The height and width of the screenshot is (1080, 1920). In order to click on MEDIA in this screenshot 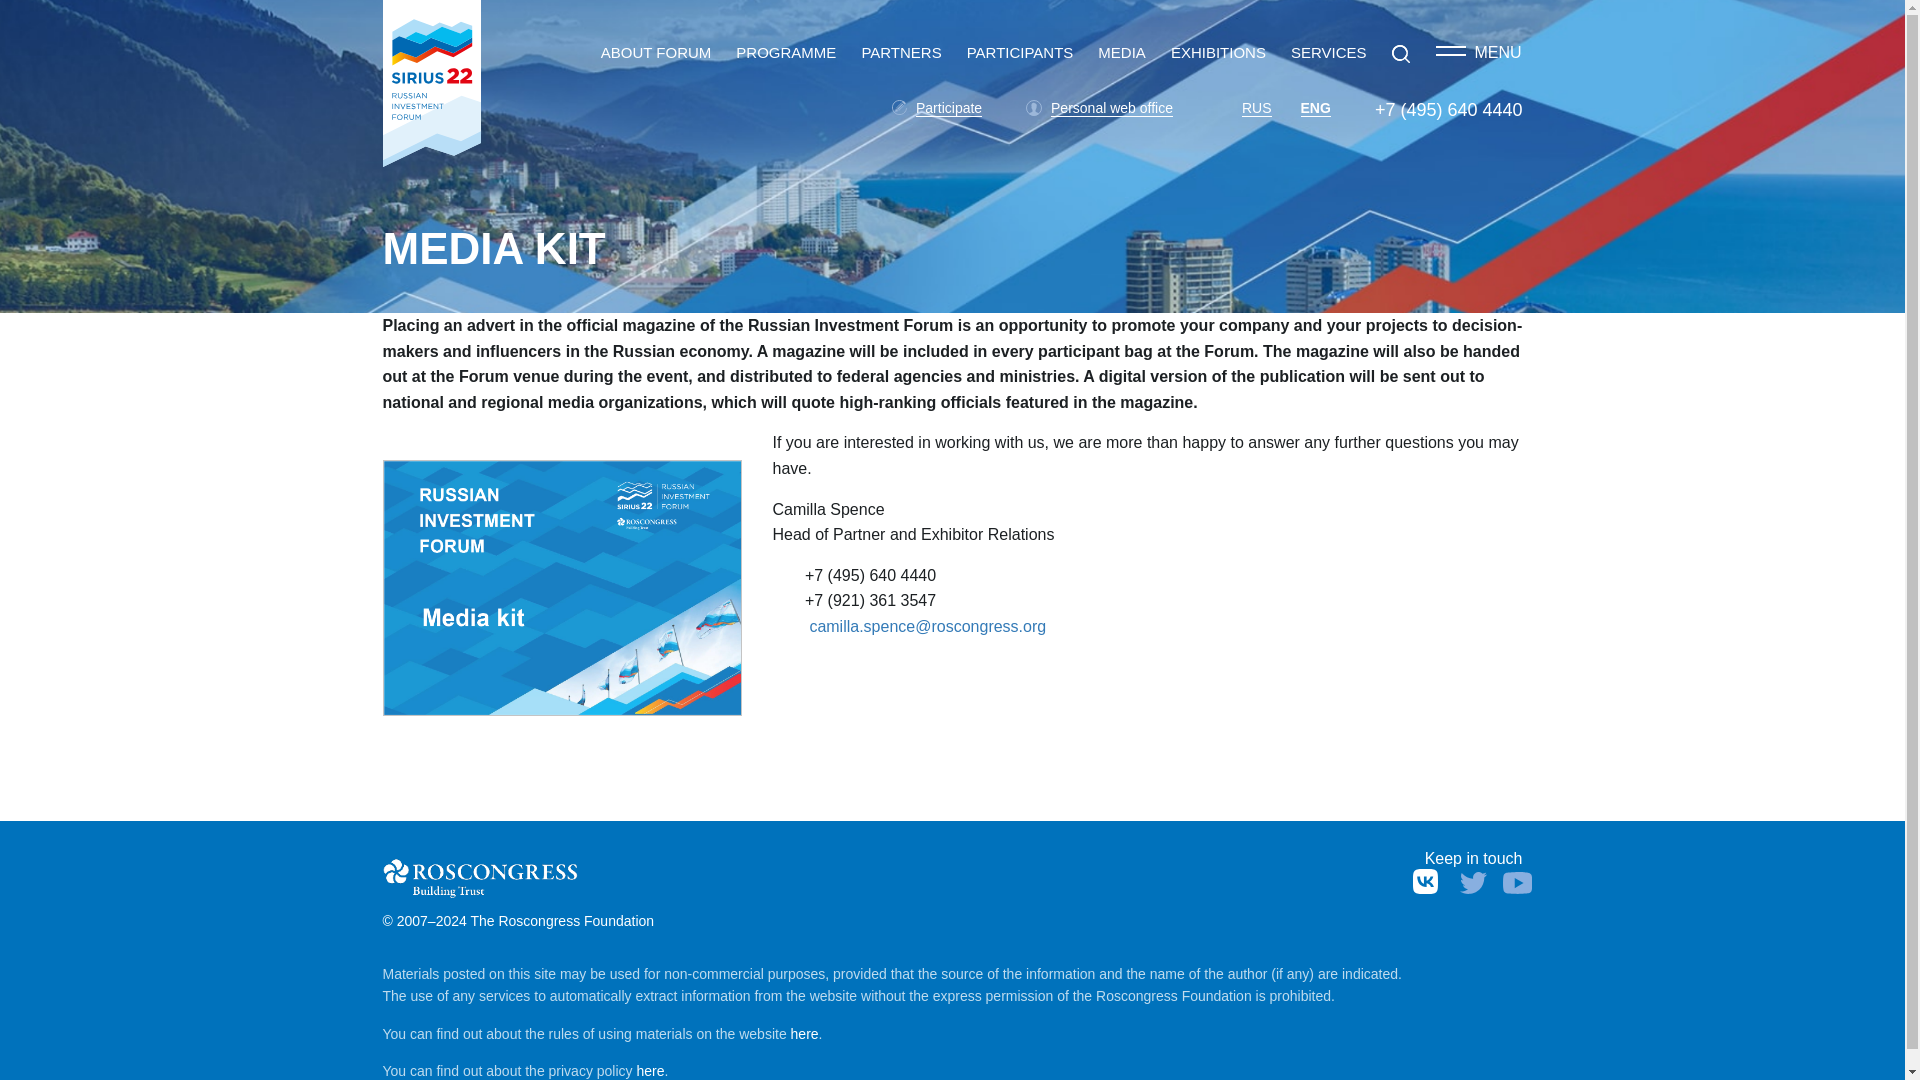, I will do `click(1122, 52)`.